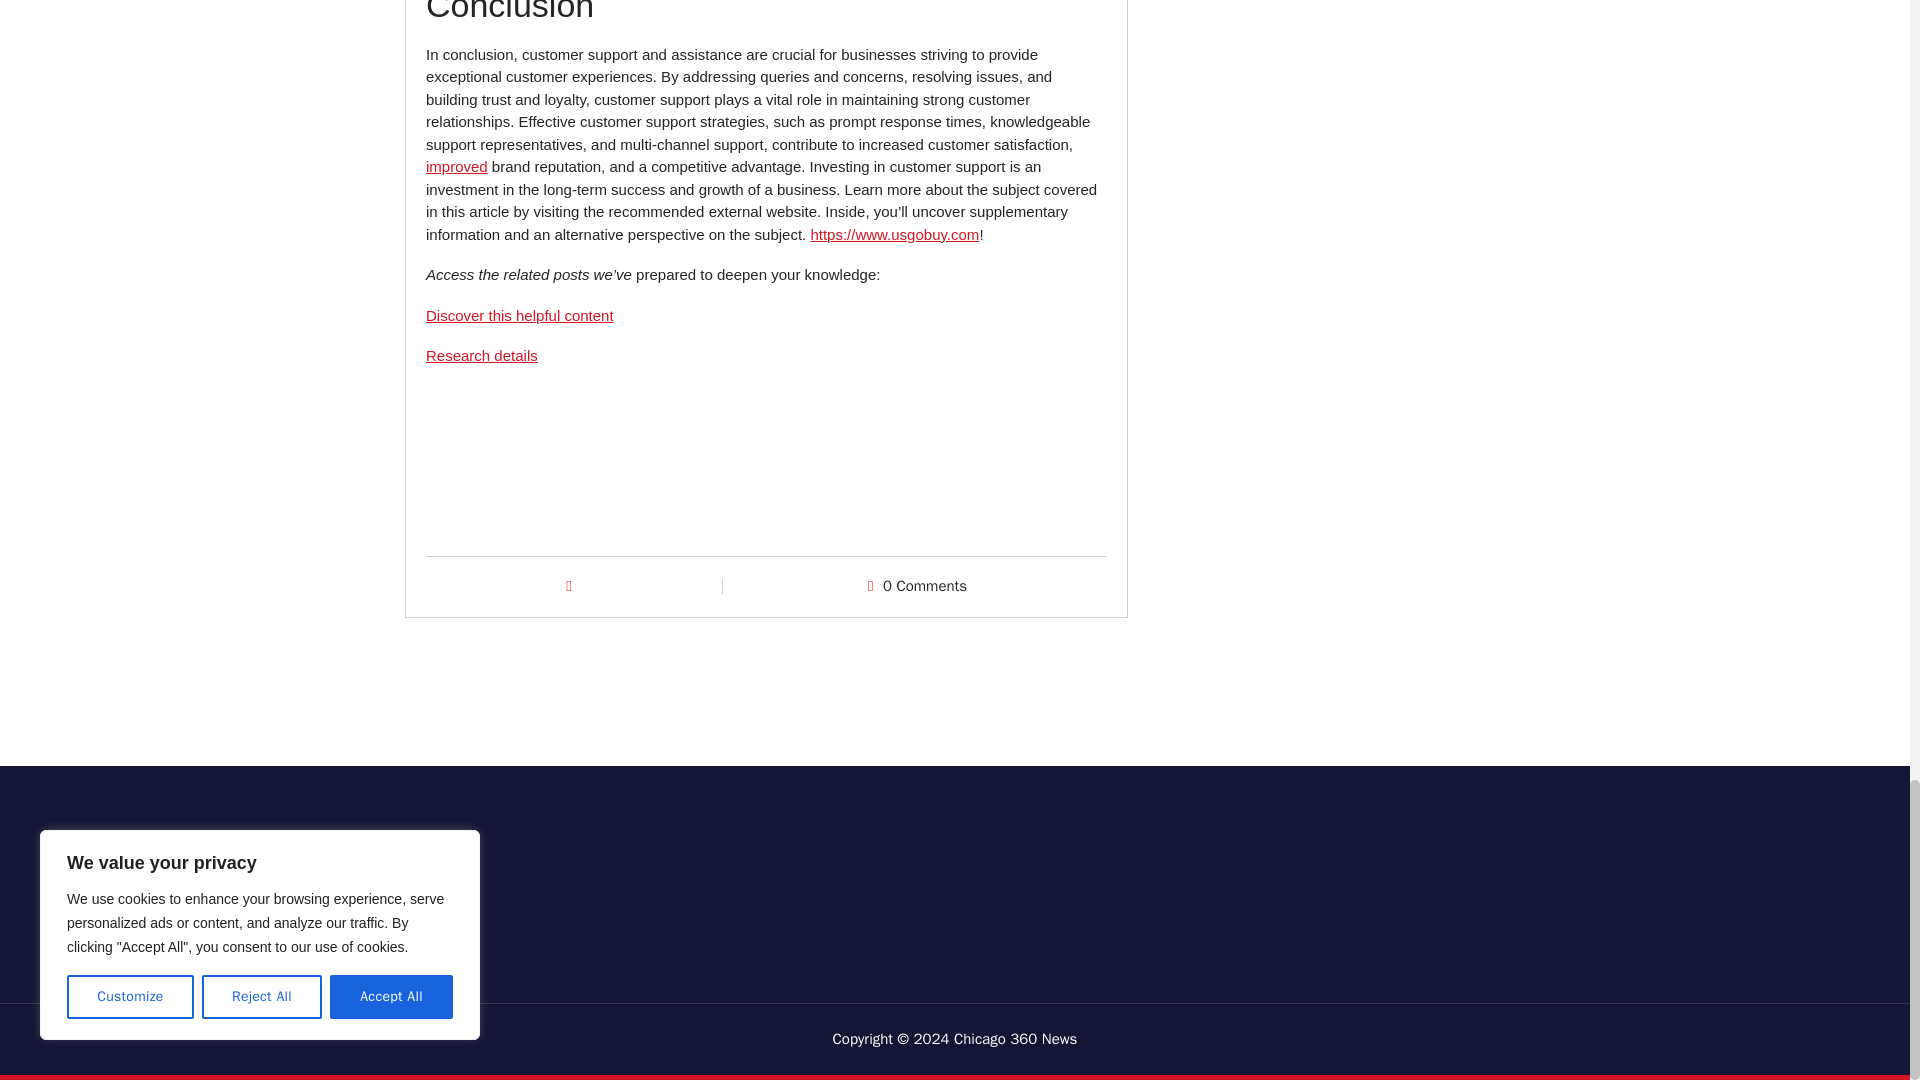 The image size is (1920, 1080). I want to click on Research details, so click(482, 354).